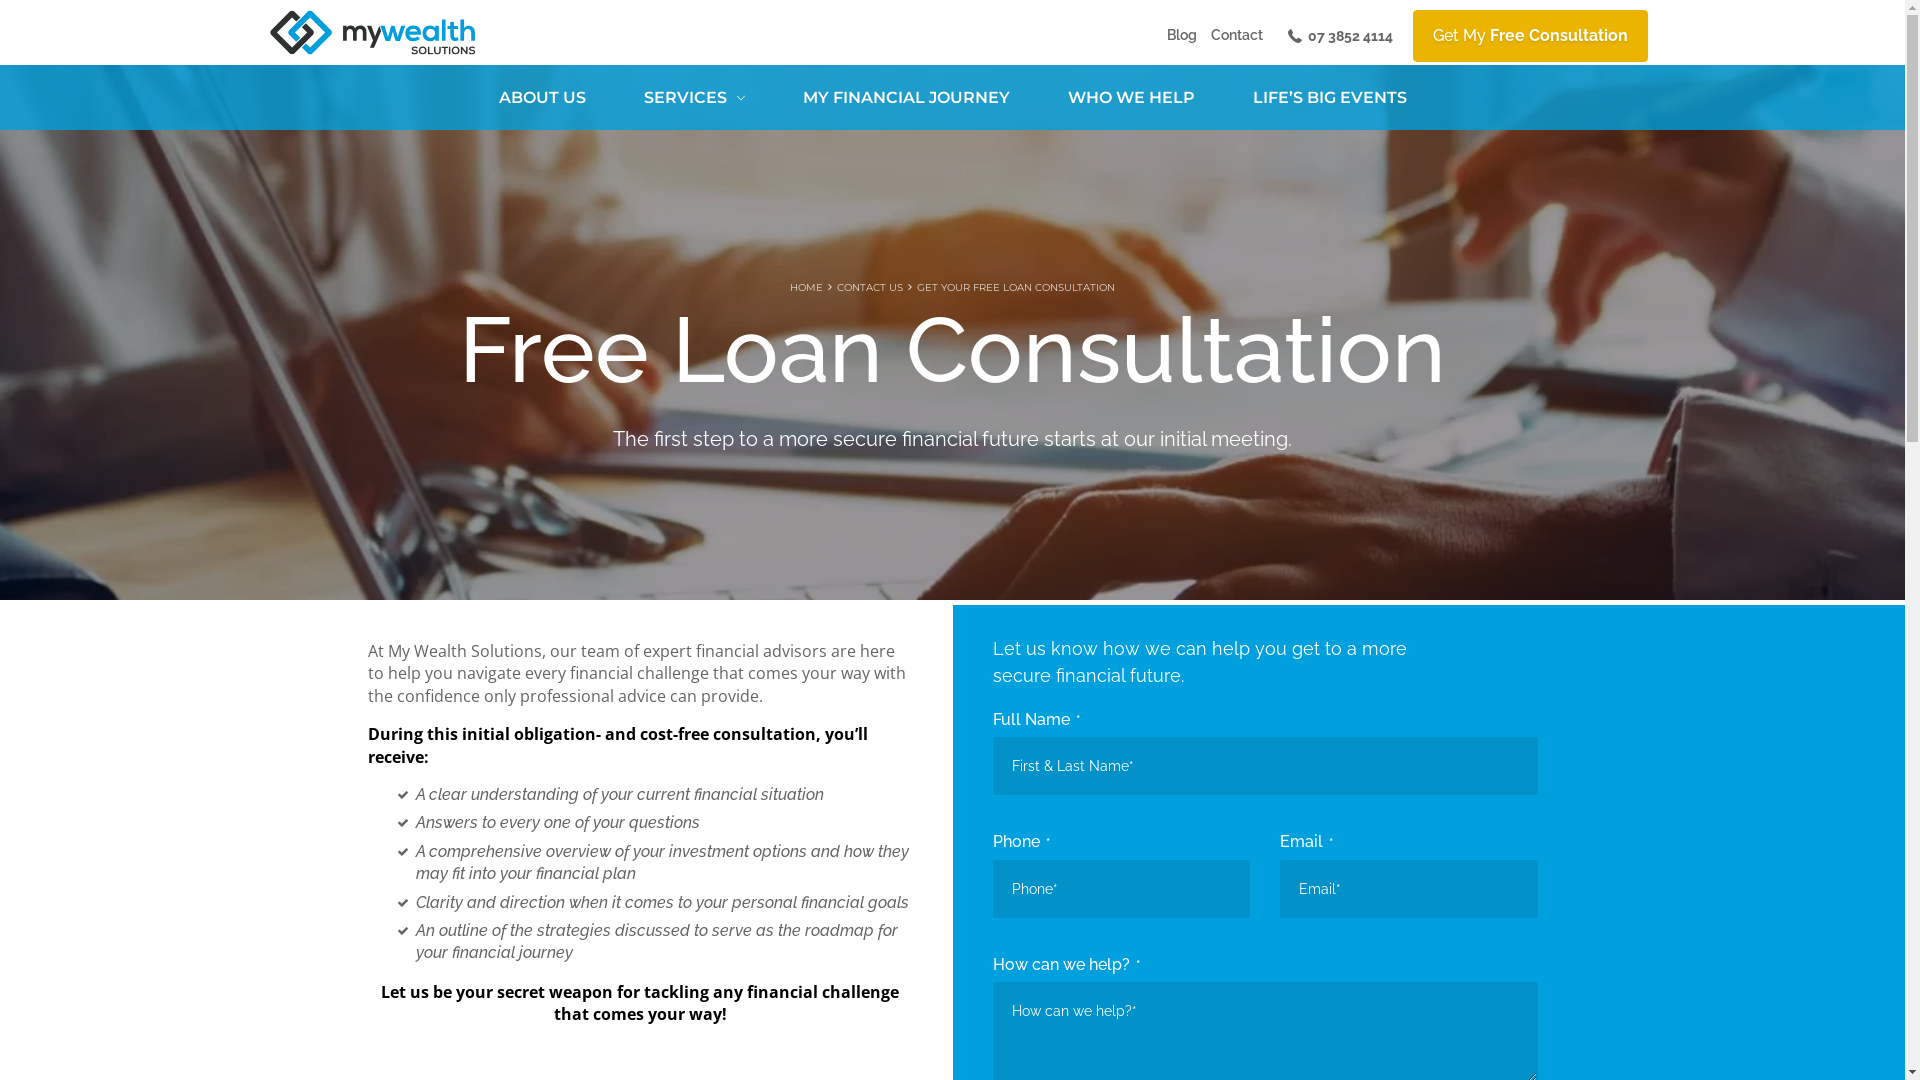 Image resolution: width=1920 pixels, height=1080 pixels. Describe the element at coordinates (1182, 36) in the screenshot. I see `Blog` at that location.